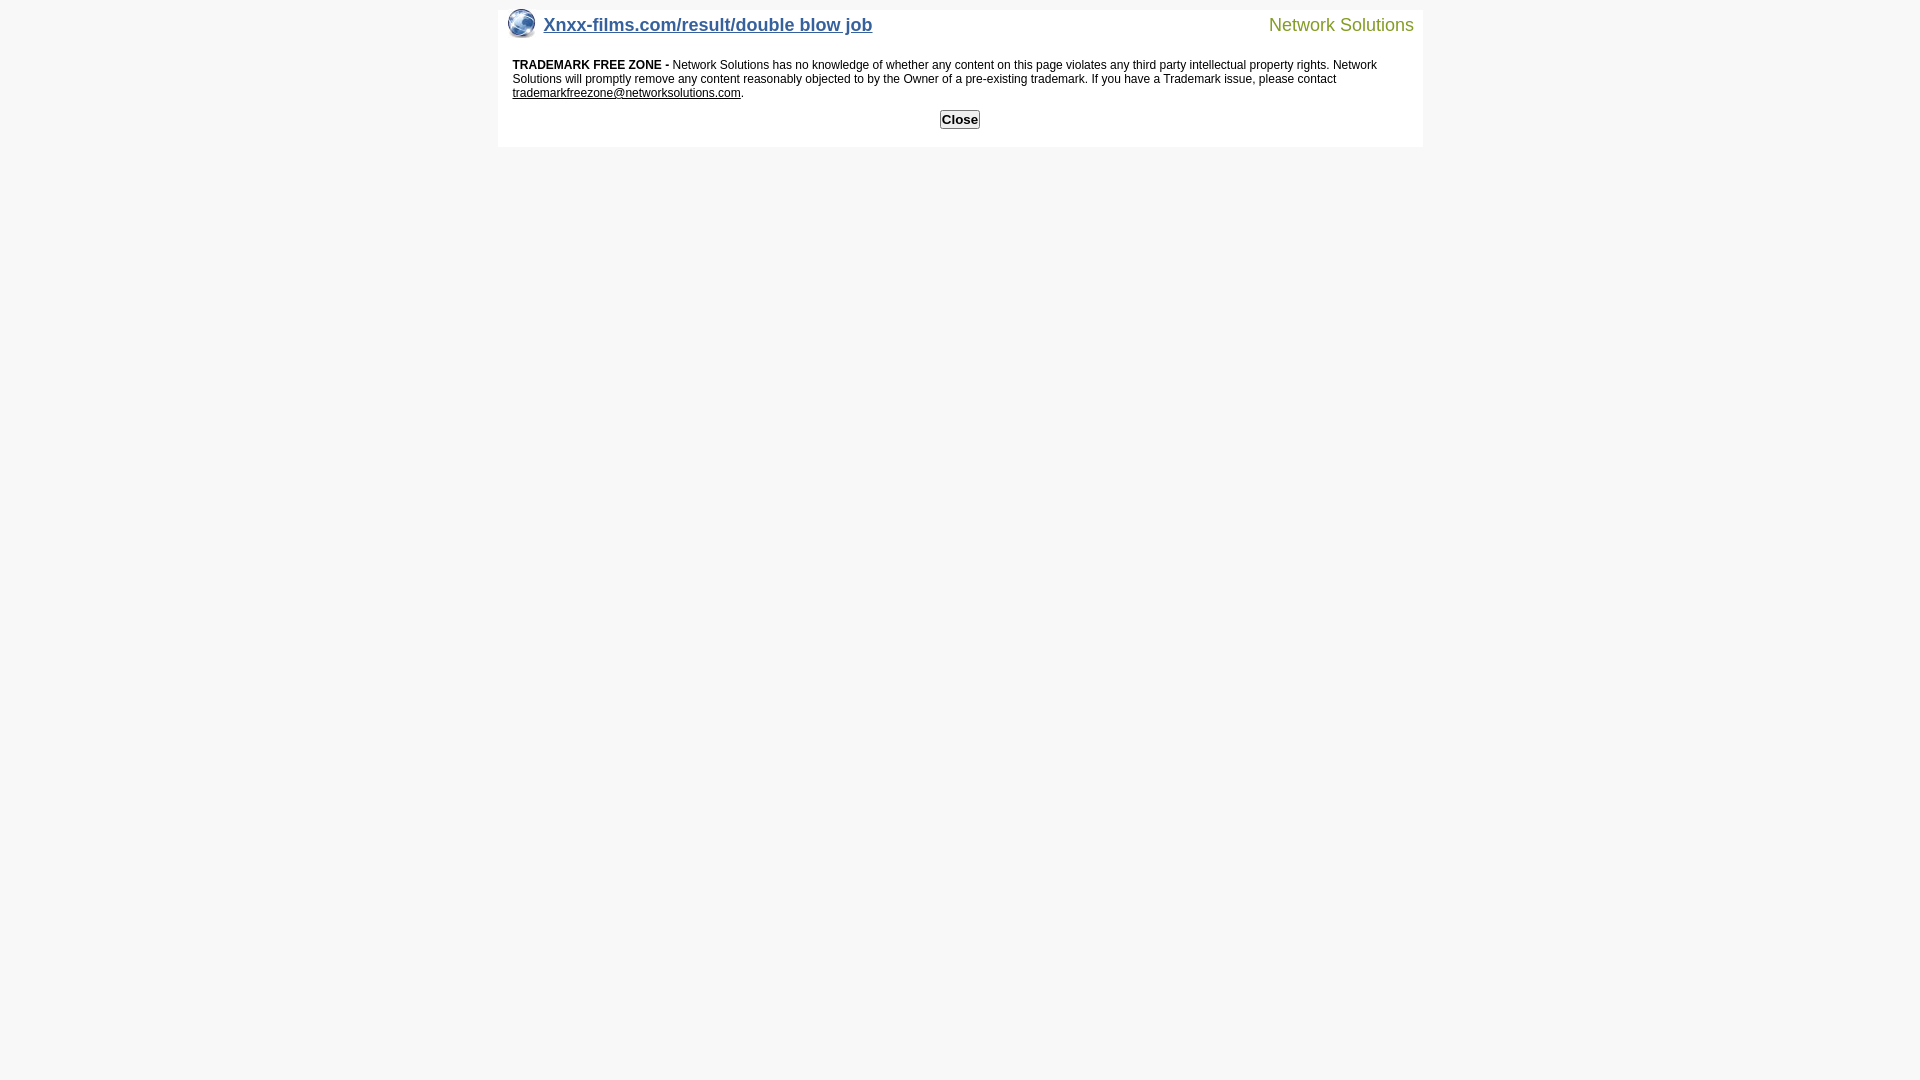 This screenshot has width=1920, height=1080. I want to click on Network Solutions, so click(1329, 24).